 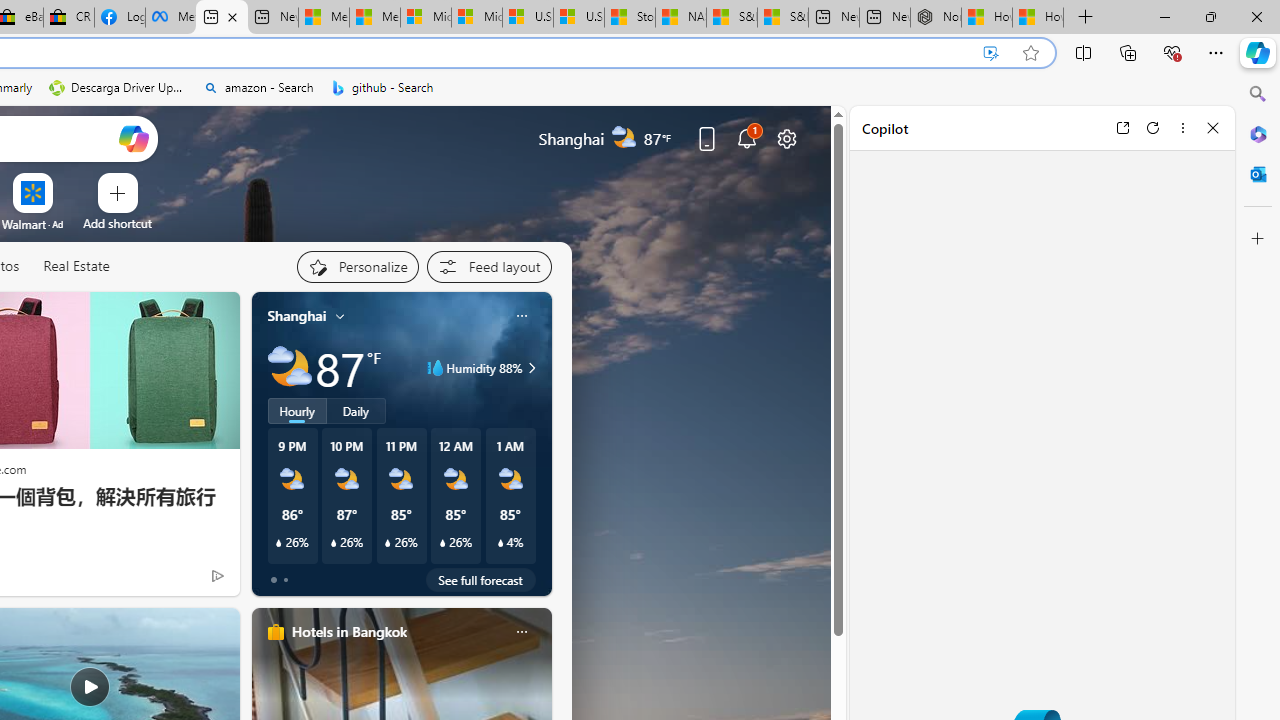 What do you see at coordinates (285, 580) in the screenshot?
I see `tab-1` at bounding box center [285, 580].